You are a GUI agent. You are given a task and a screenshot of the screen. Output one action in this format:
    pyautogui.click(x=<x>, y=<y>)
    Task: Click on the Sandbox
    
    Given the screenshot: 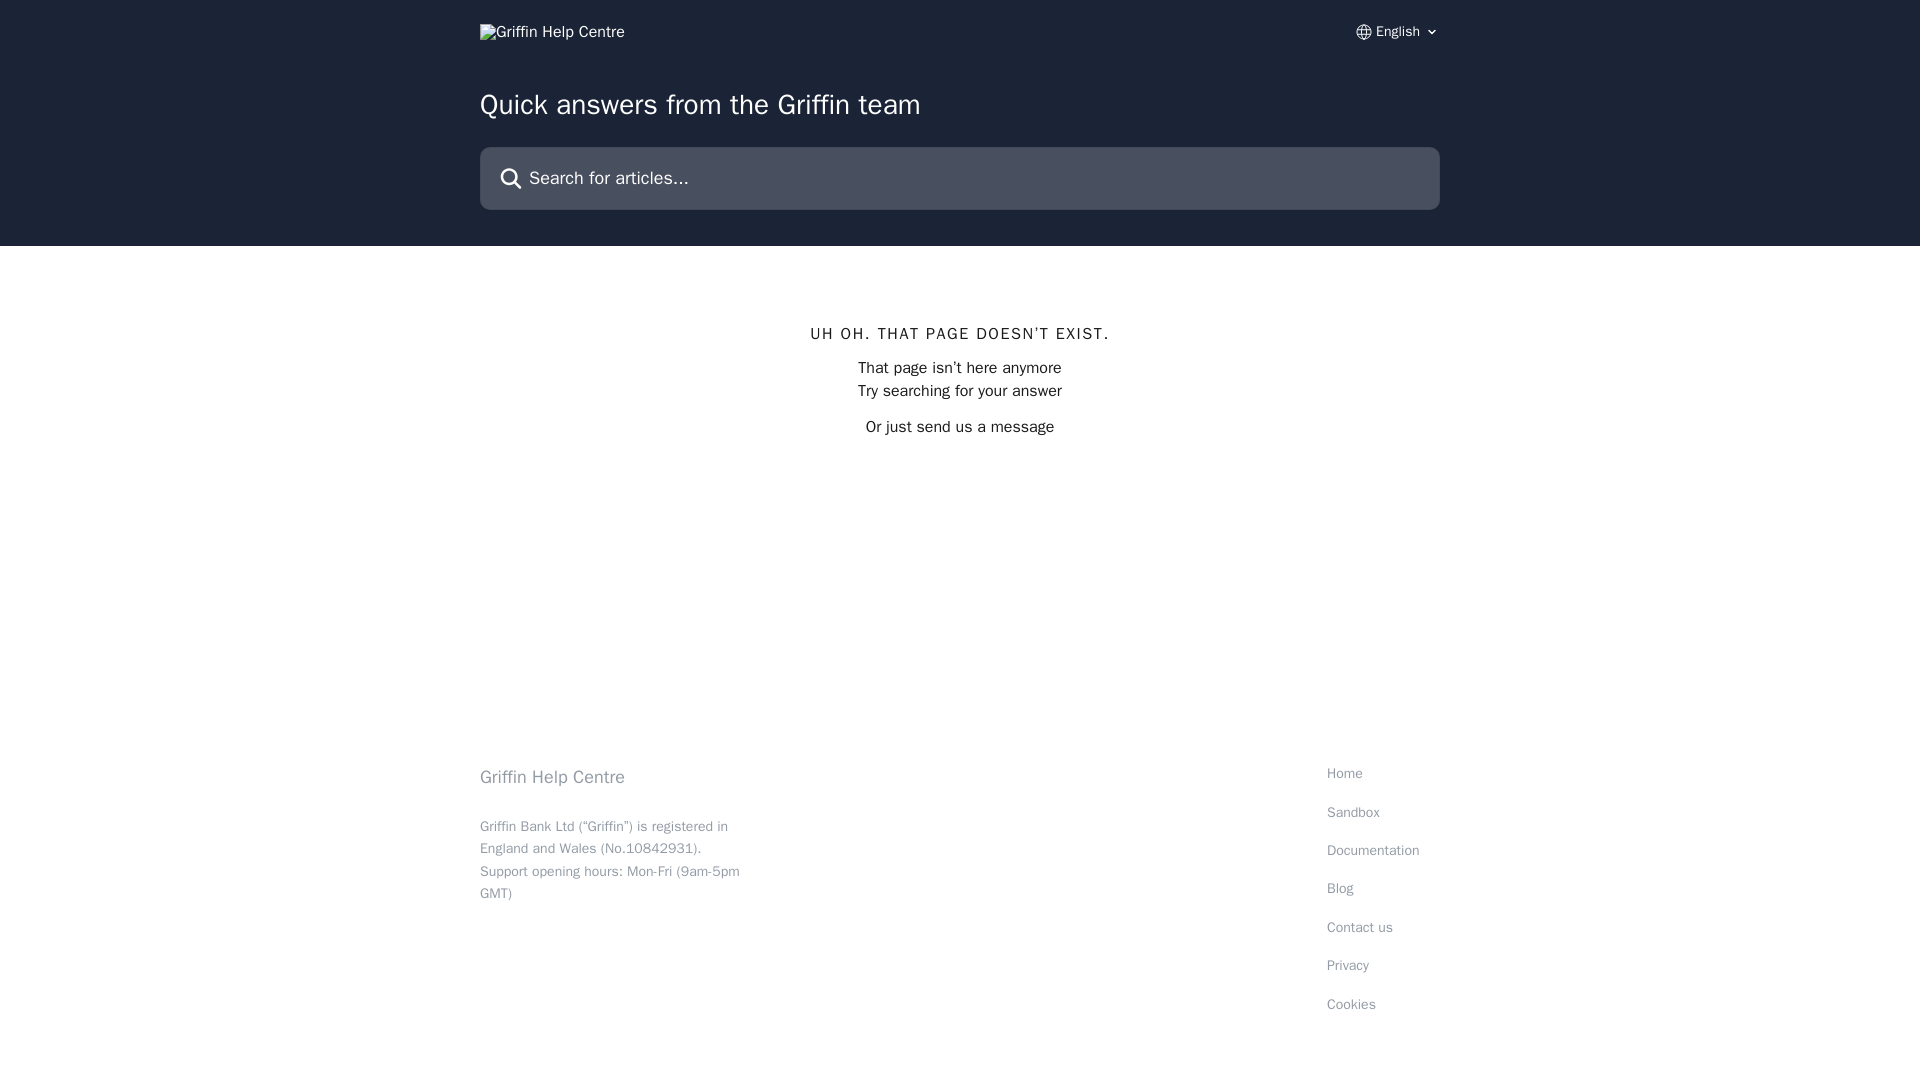 What is the action you would take?
    pyautogui.click(x=1353, y=812)
    